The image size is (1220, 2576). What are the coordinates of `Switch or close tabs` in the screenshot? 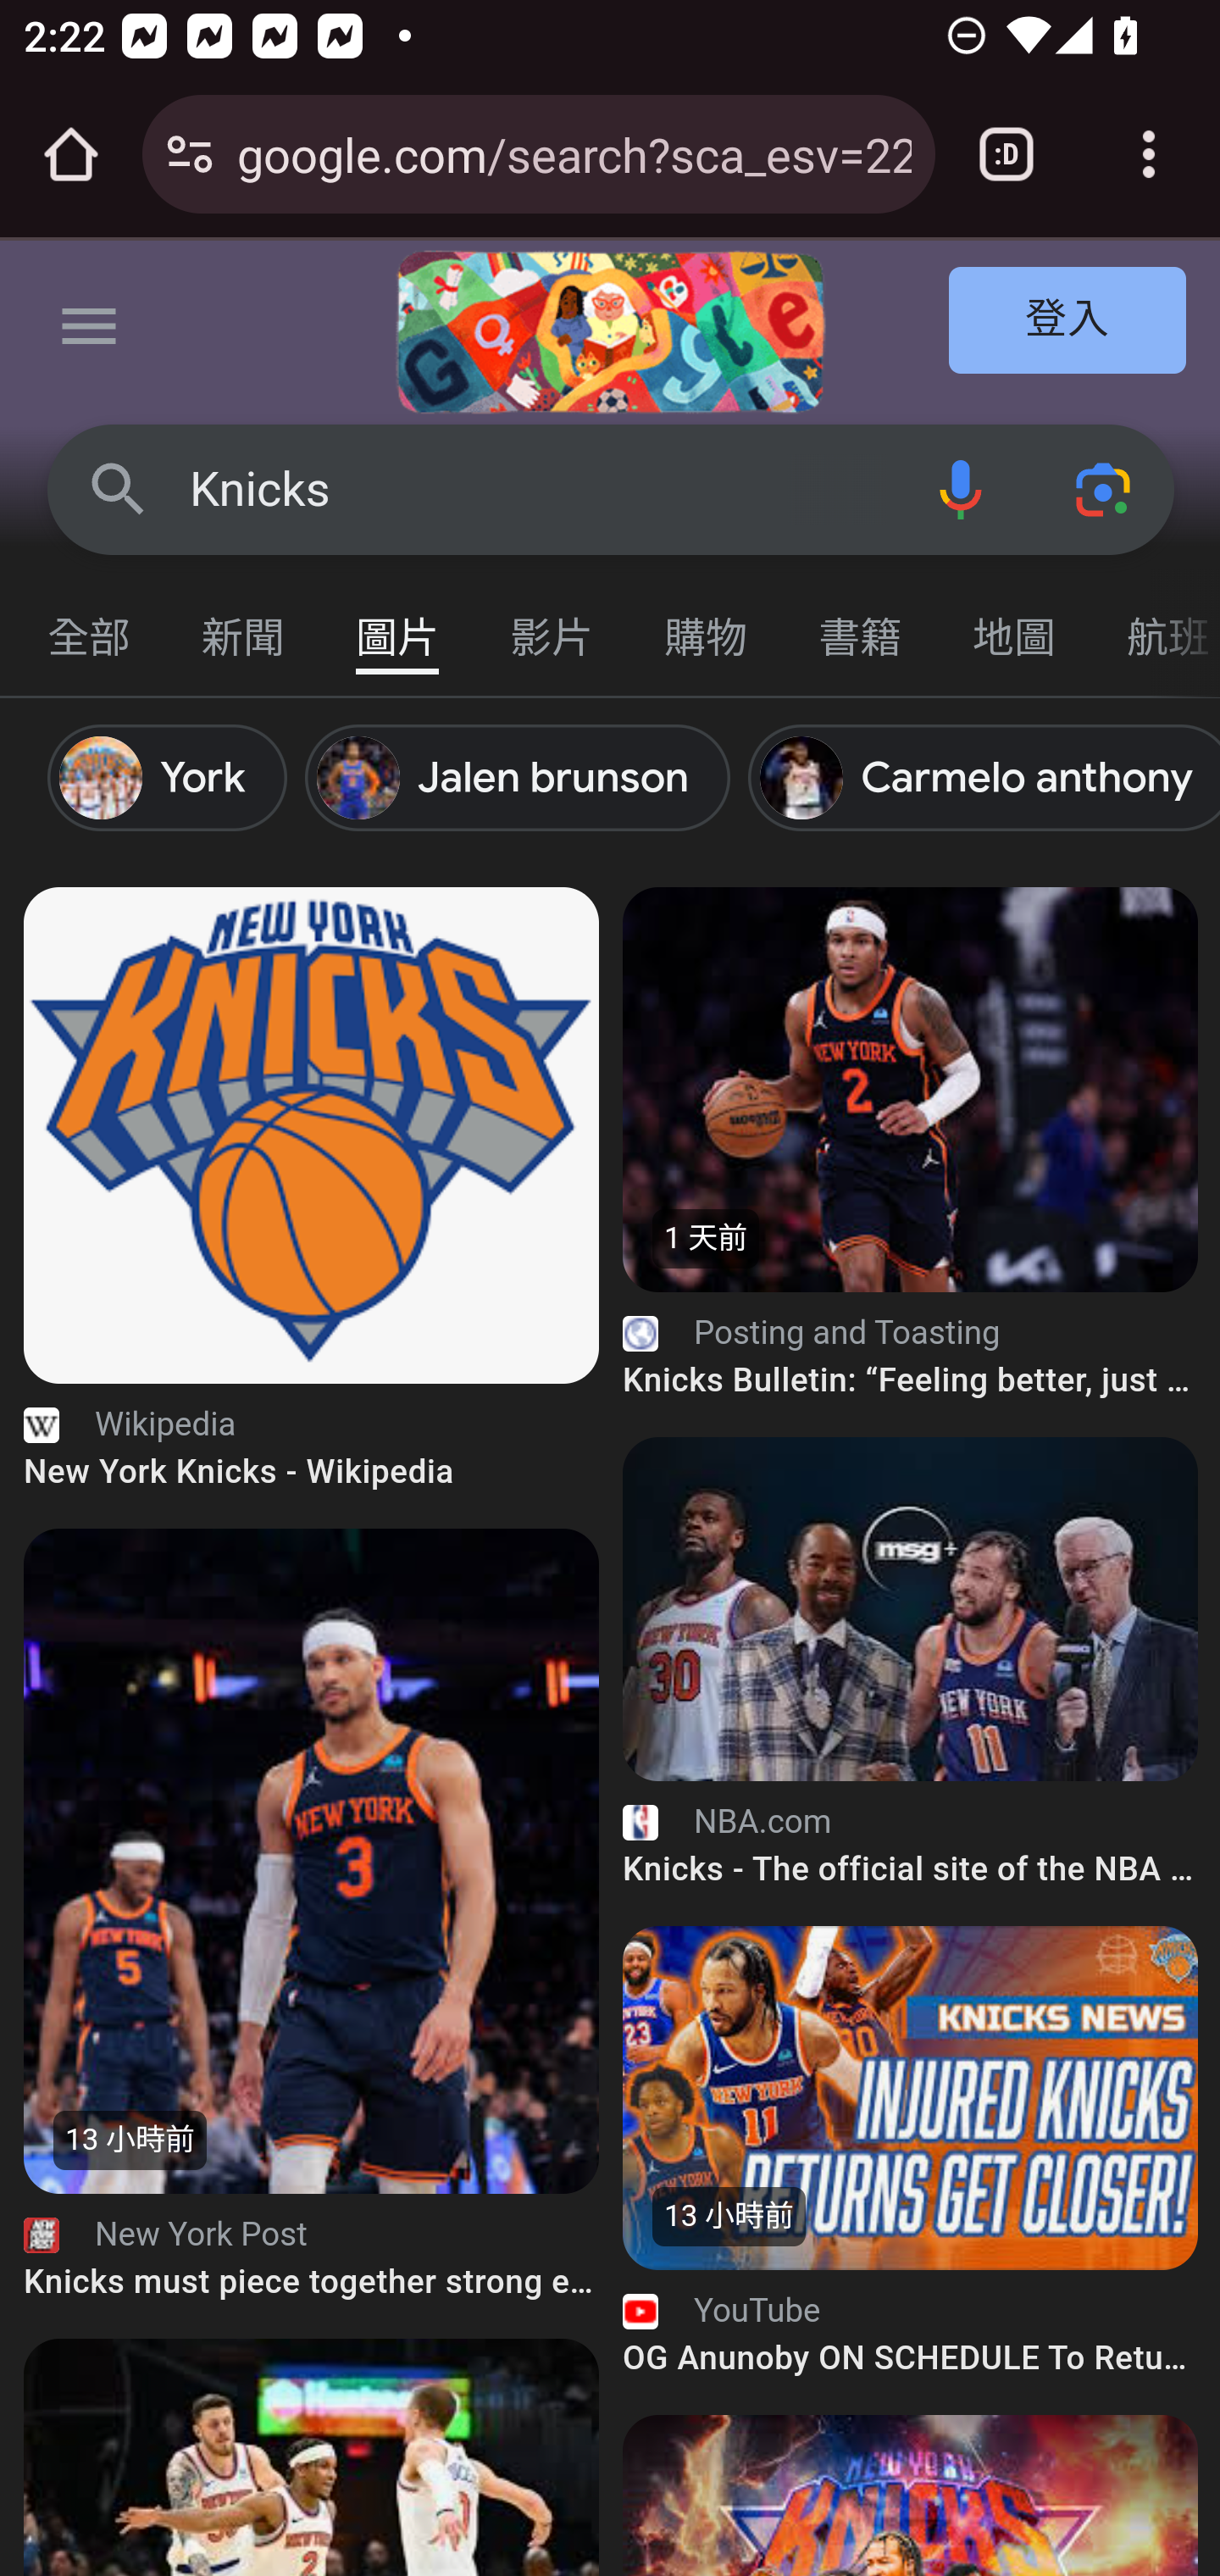 It's located at (1006, 154).